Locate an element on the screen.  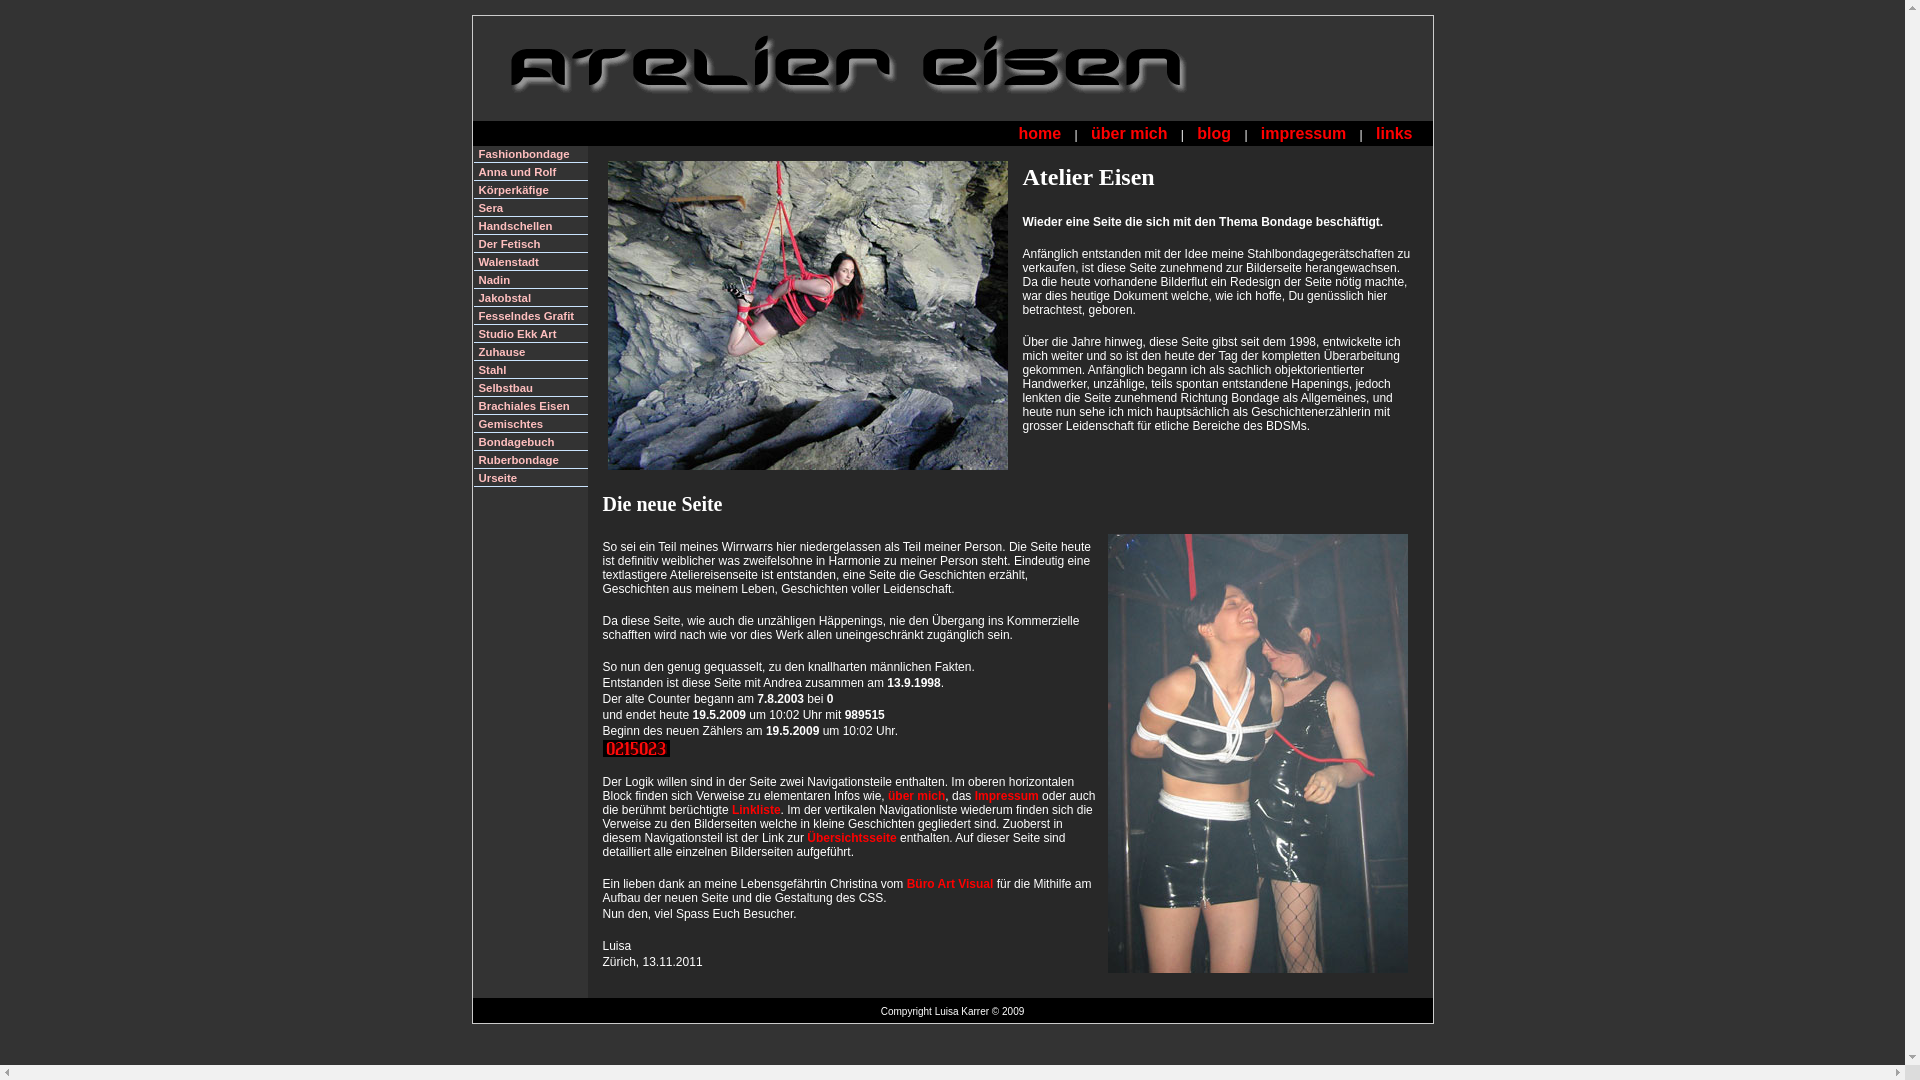
Stahl is located at coordinates (531, 370).